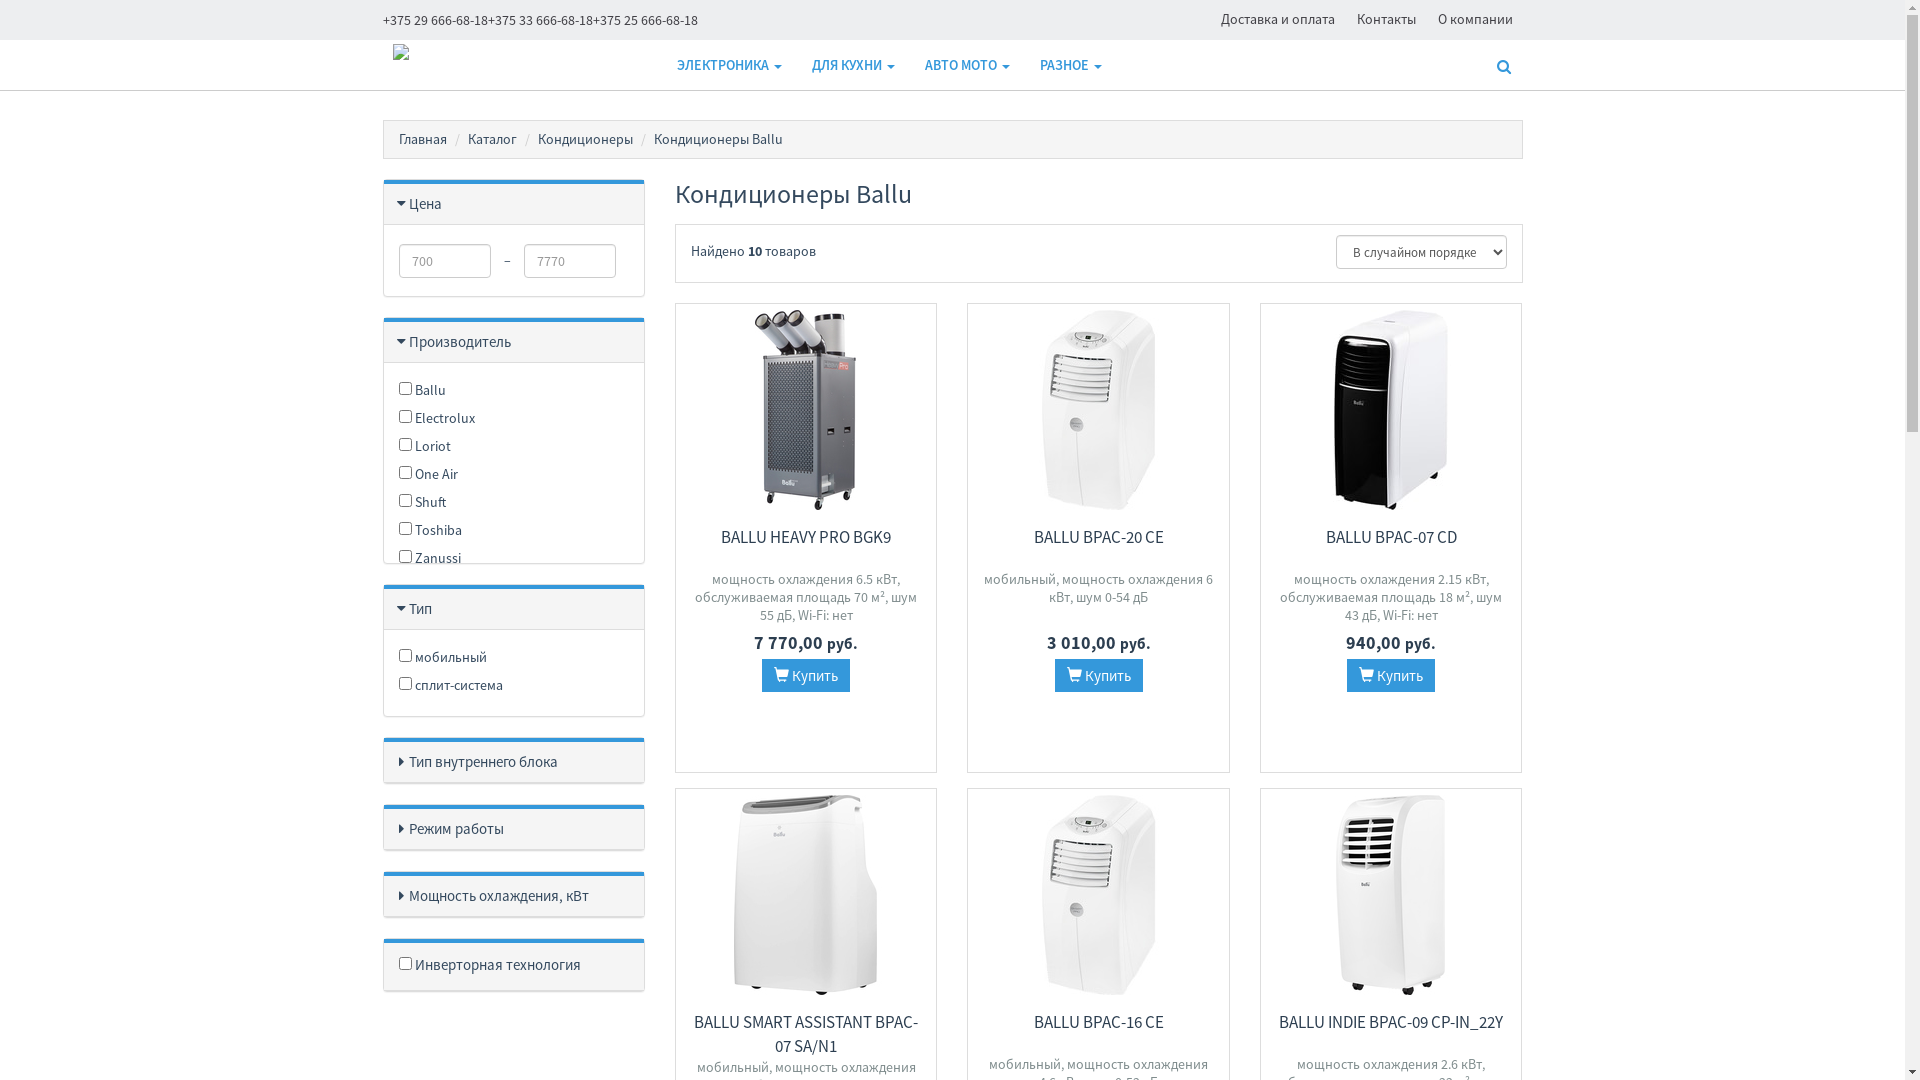 The width and height of the screenshot is (1920, 1080). I want to click on BALLU INDIE BPAC-09 CP-IN_22Y, so click(1391, 1022).